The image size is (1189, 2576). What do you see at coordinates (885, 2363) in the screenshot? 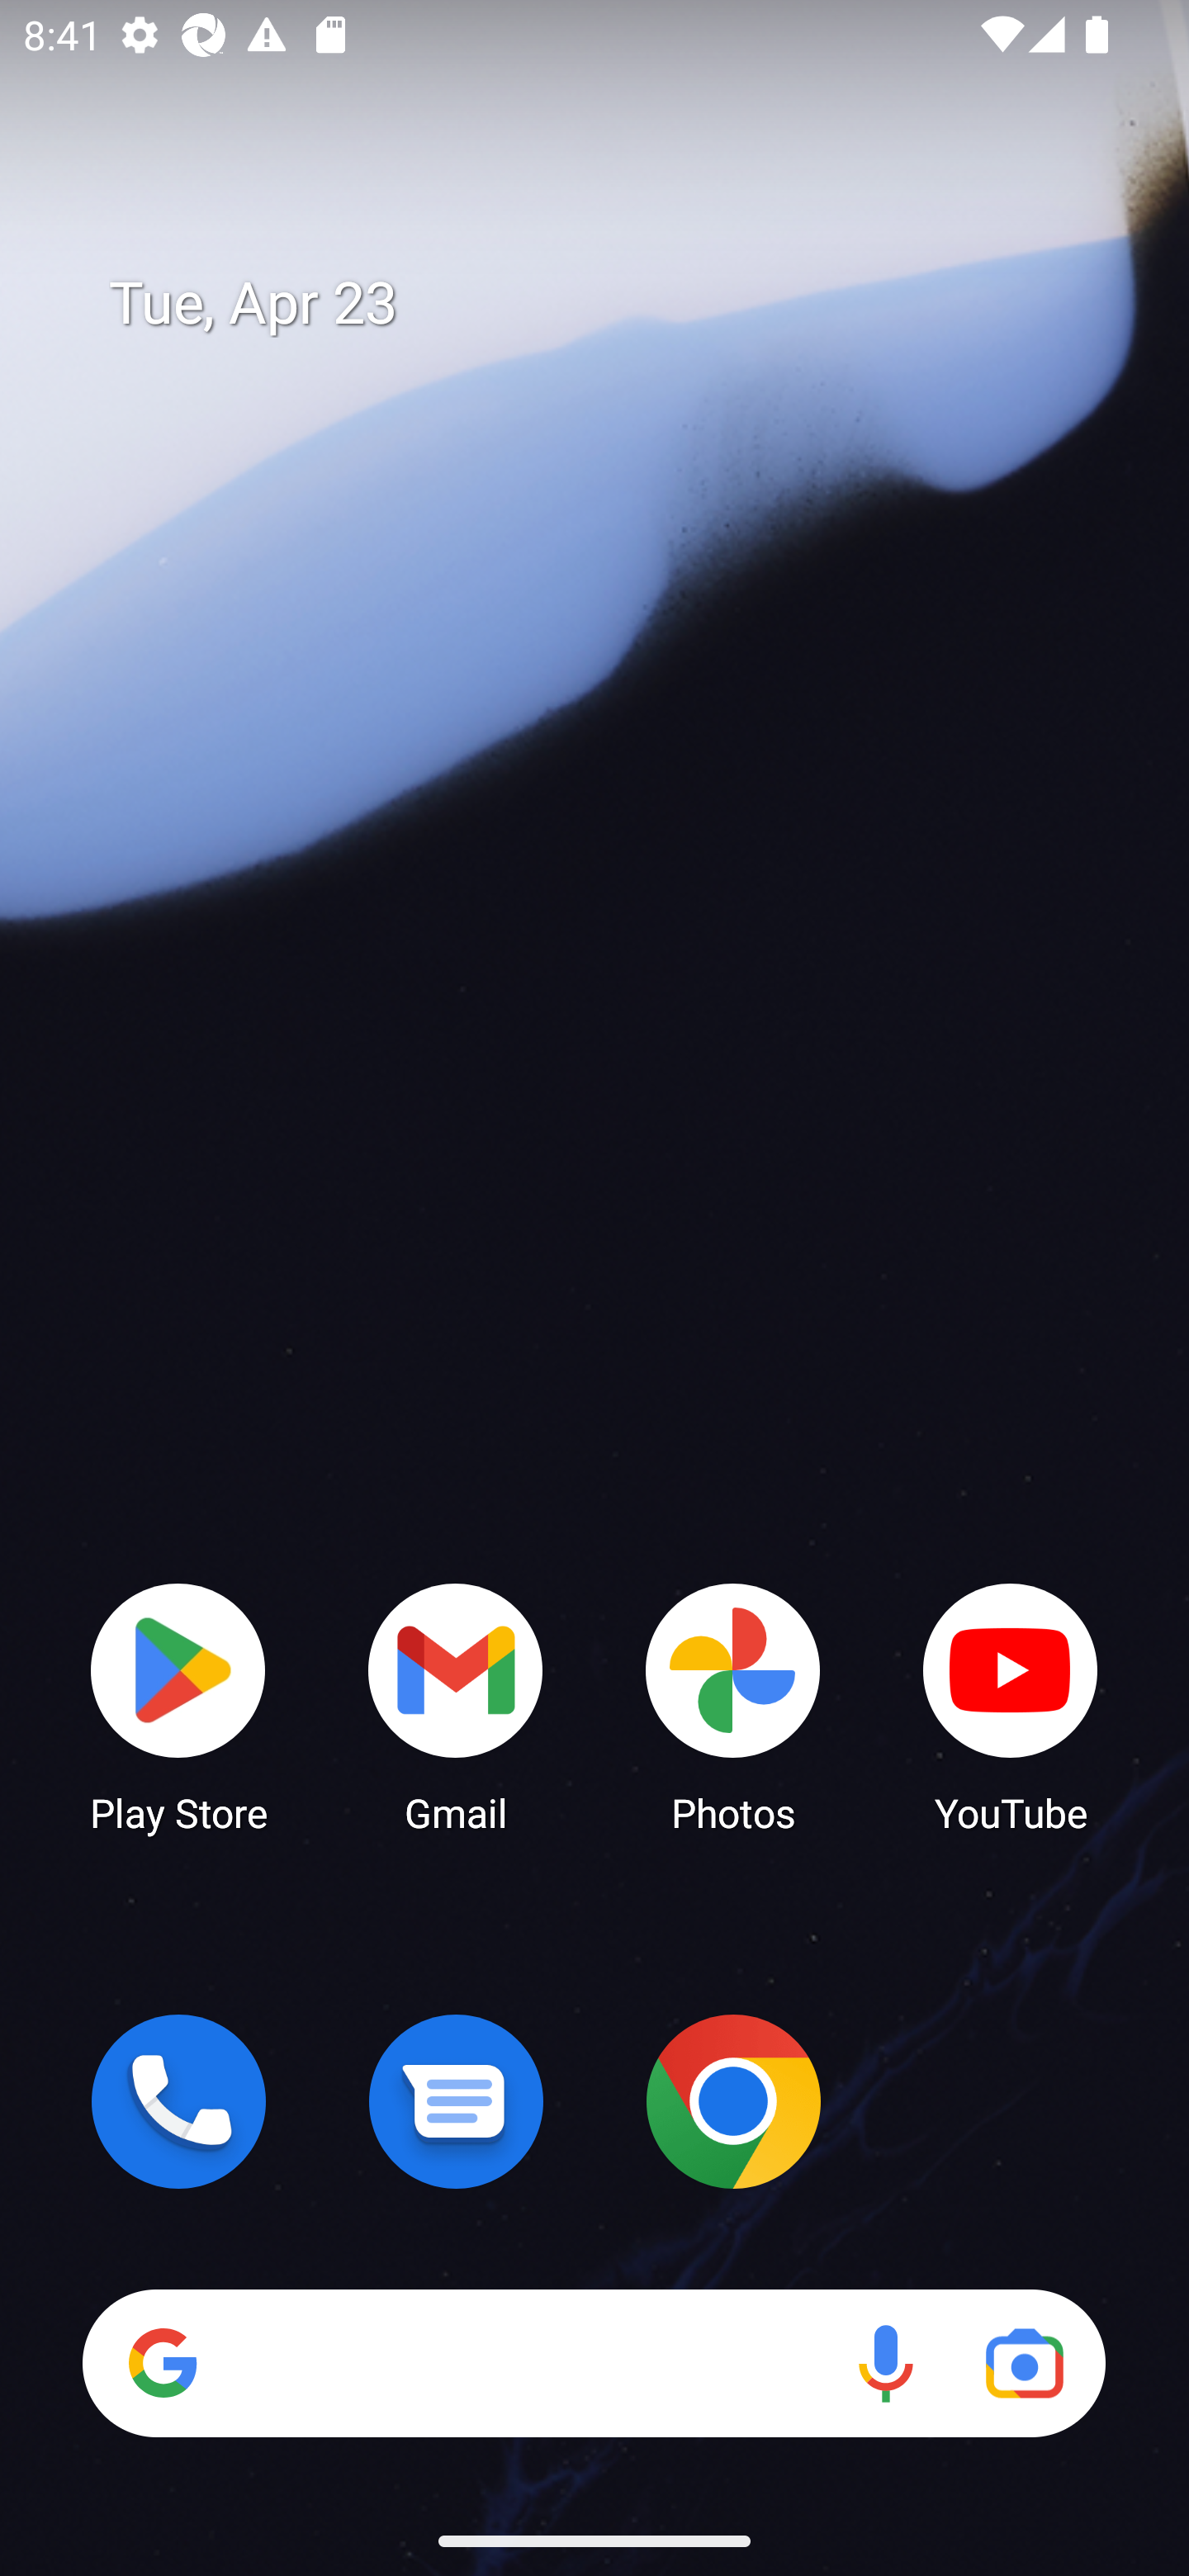
I see `Voice search` at bounding box center [885, 2363].